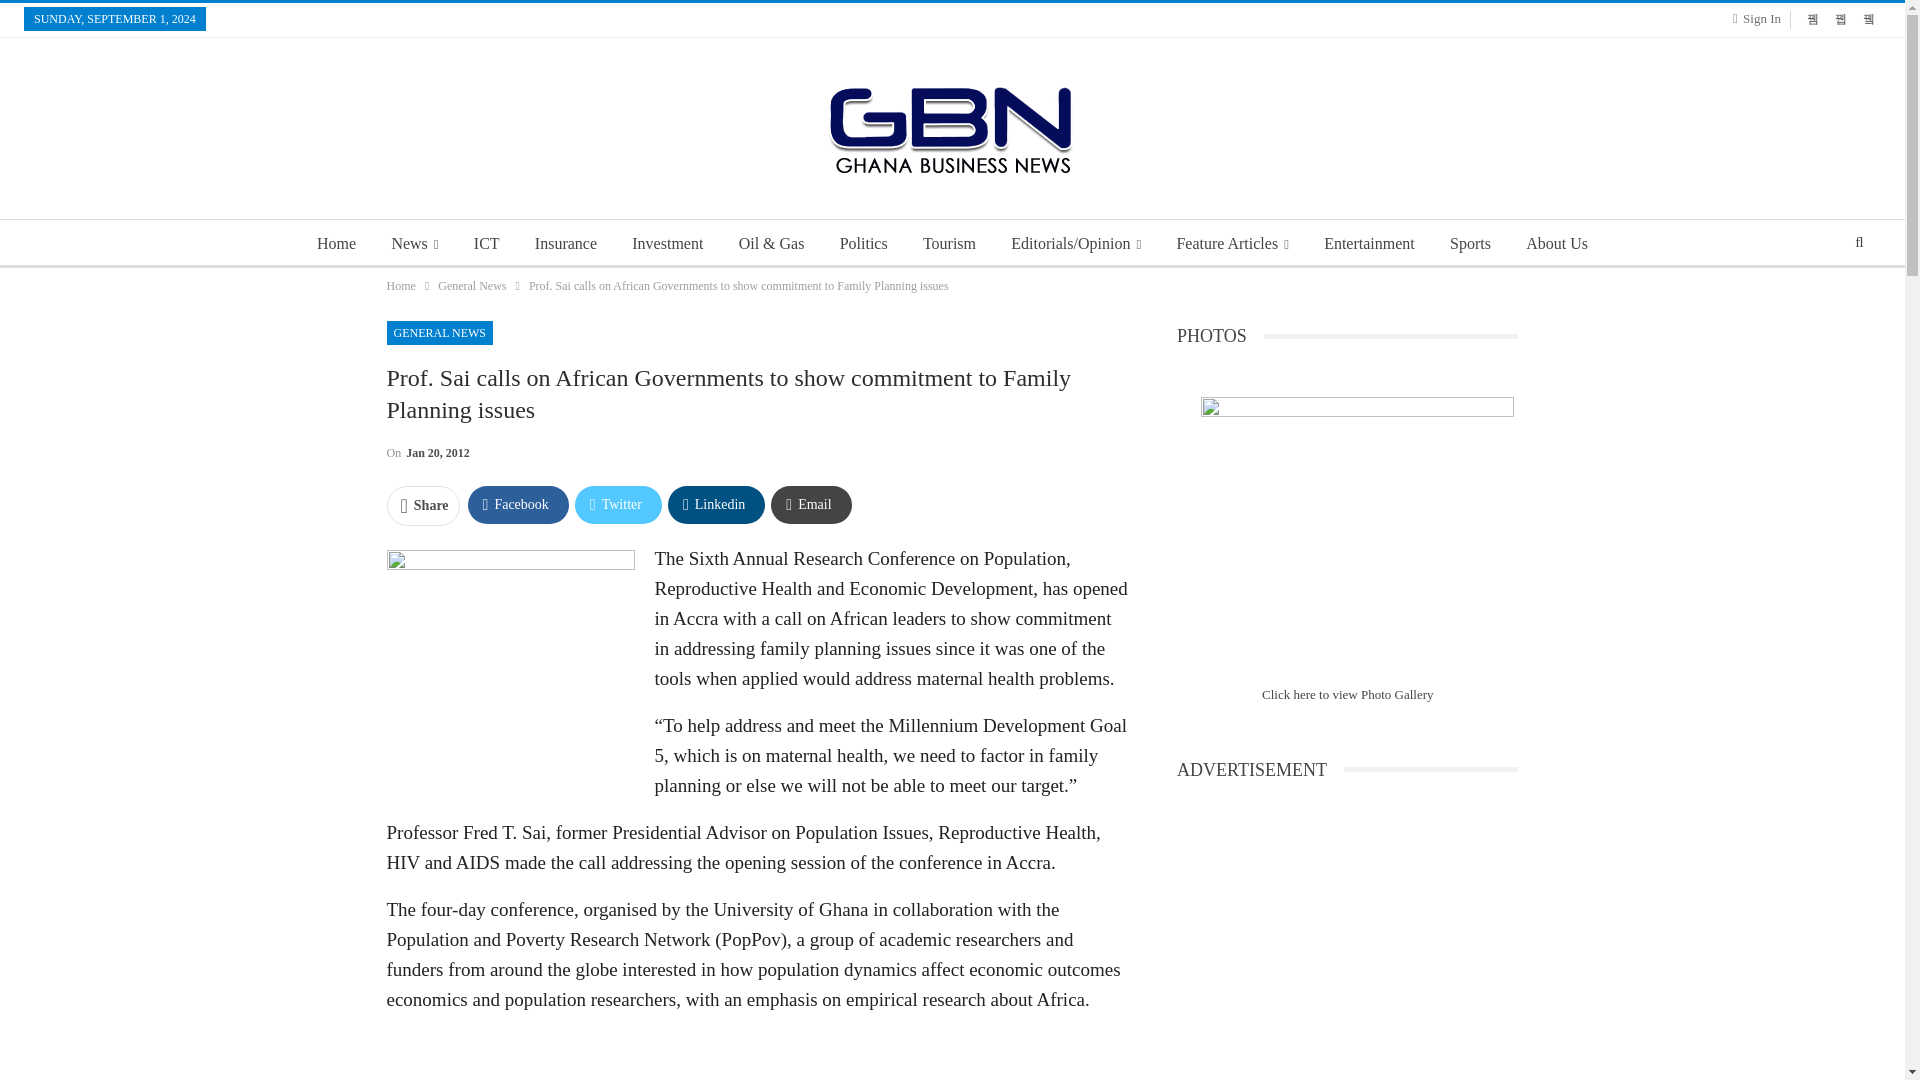 The width and height of the screenshot is (1920, 1080). I want to click on Click here to view Photo Gallery, so click(1348, 694).